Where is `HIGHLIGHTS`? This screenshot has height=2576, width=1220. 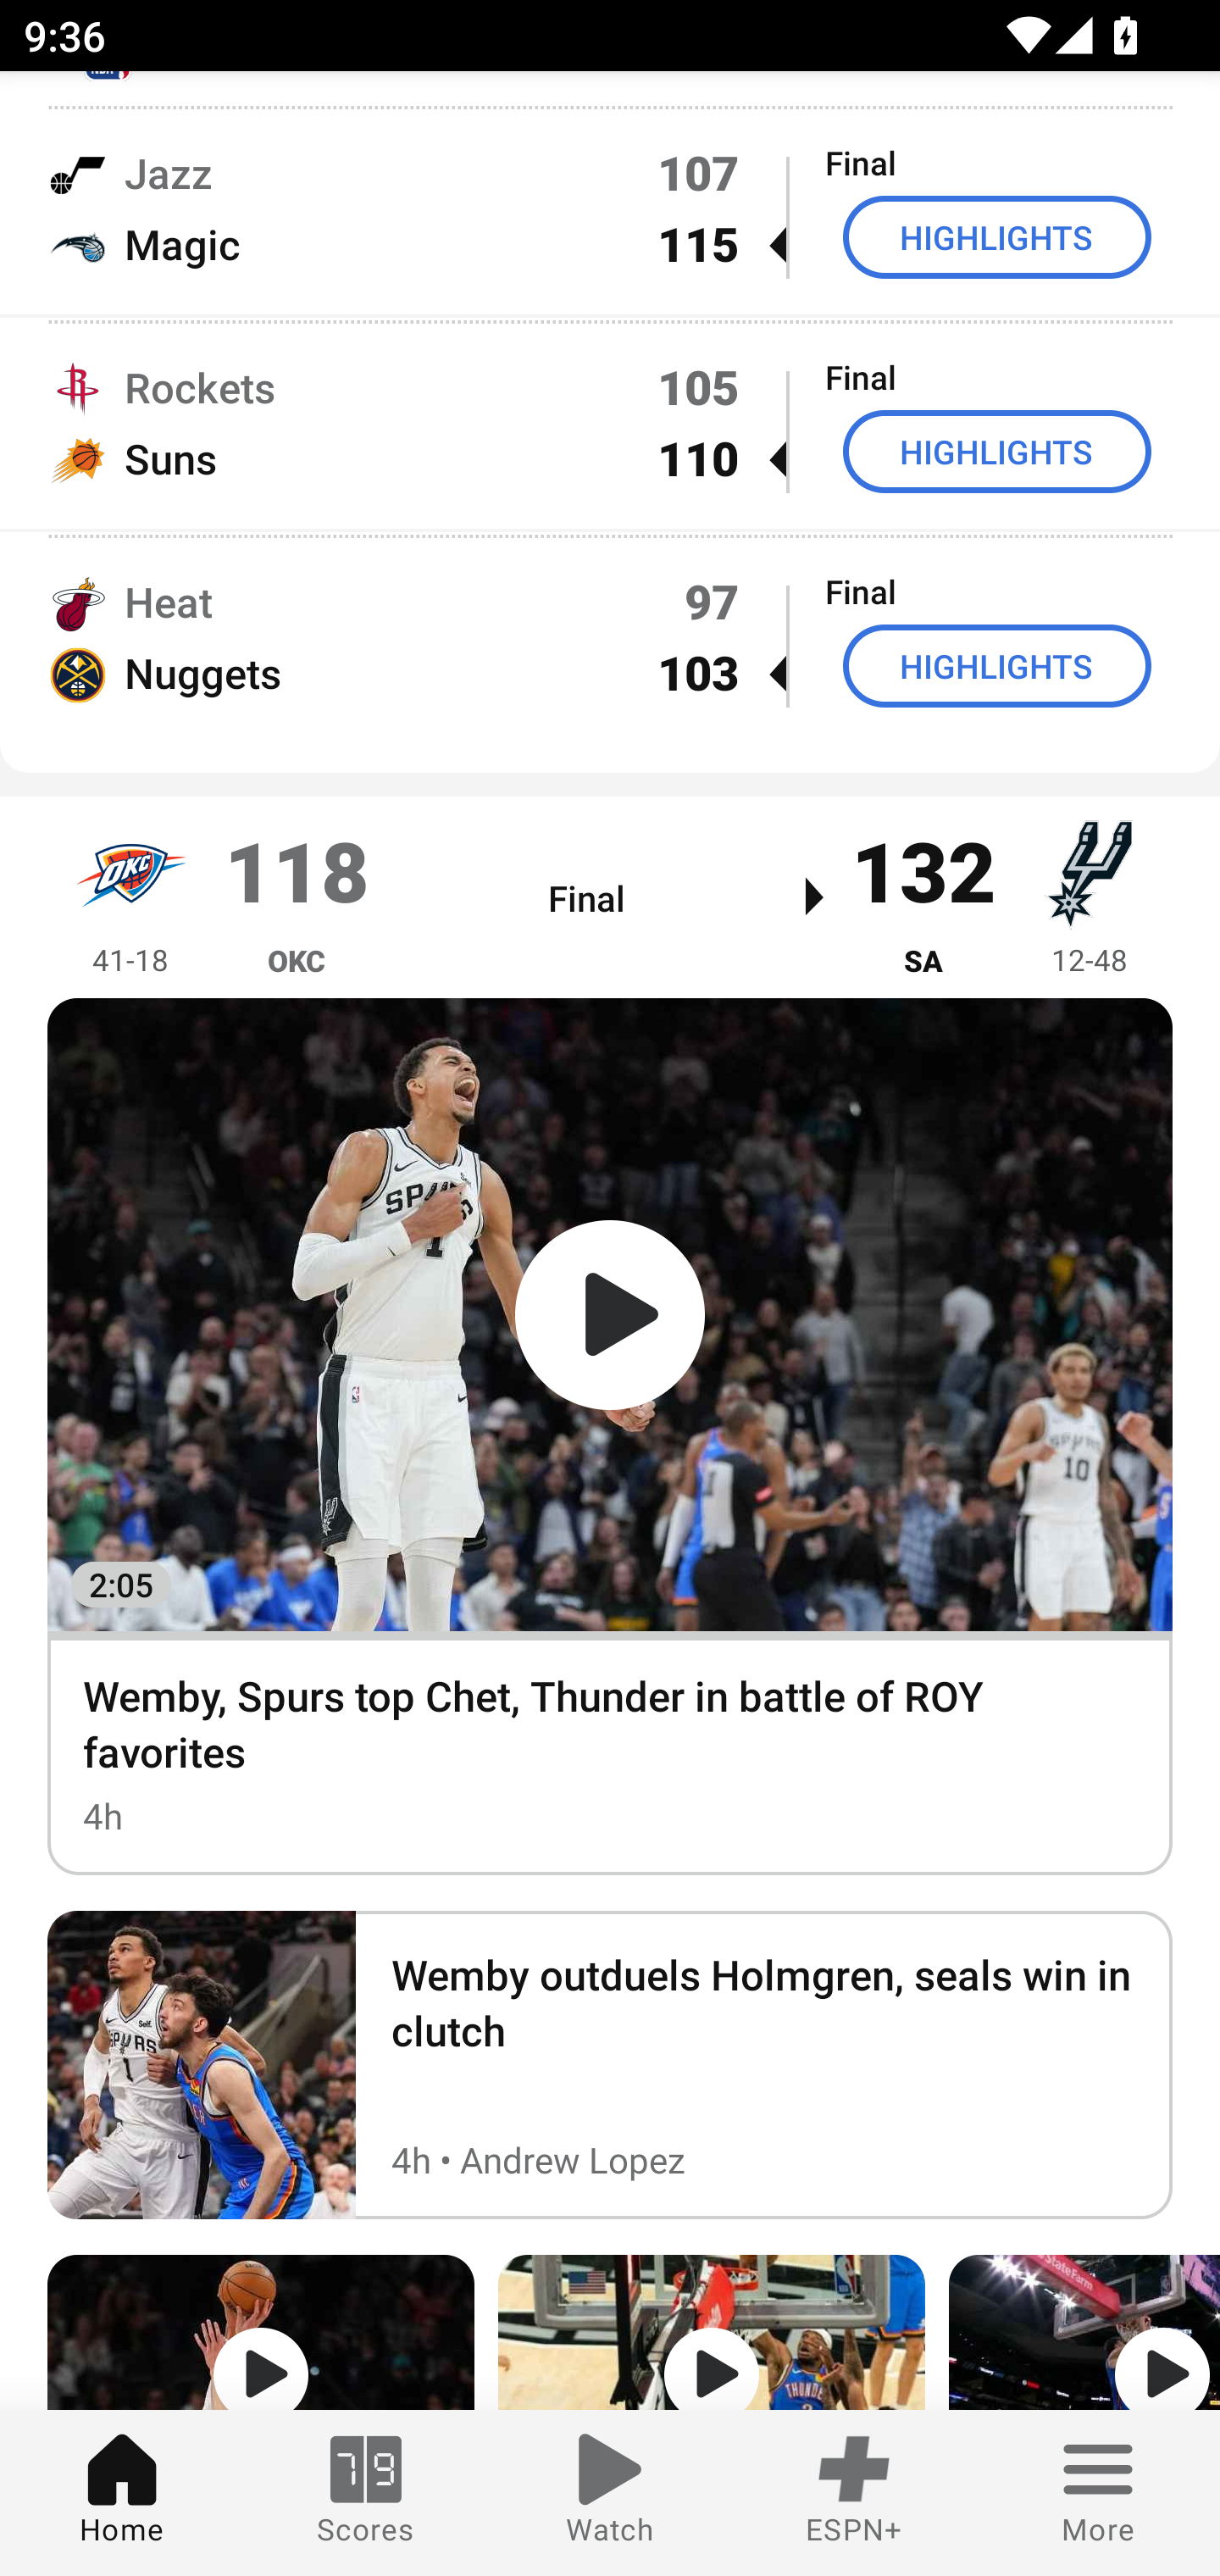 HIGHLIGHTS is located at coordinates (997, 666).